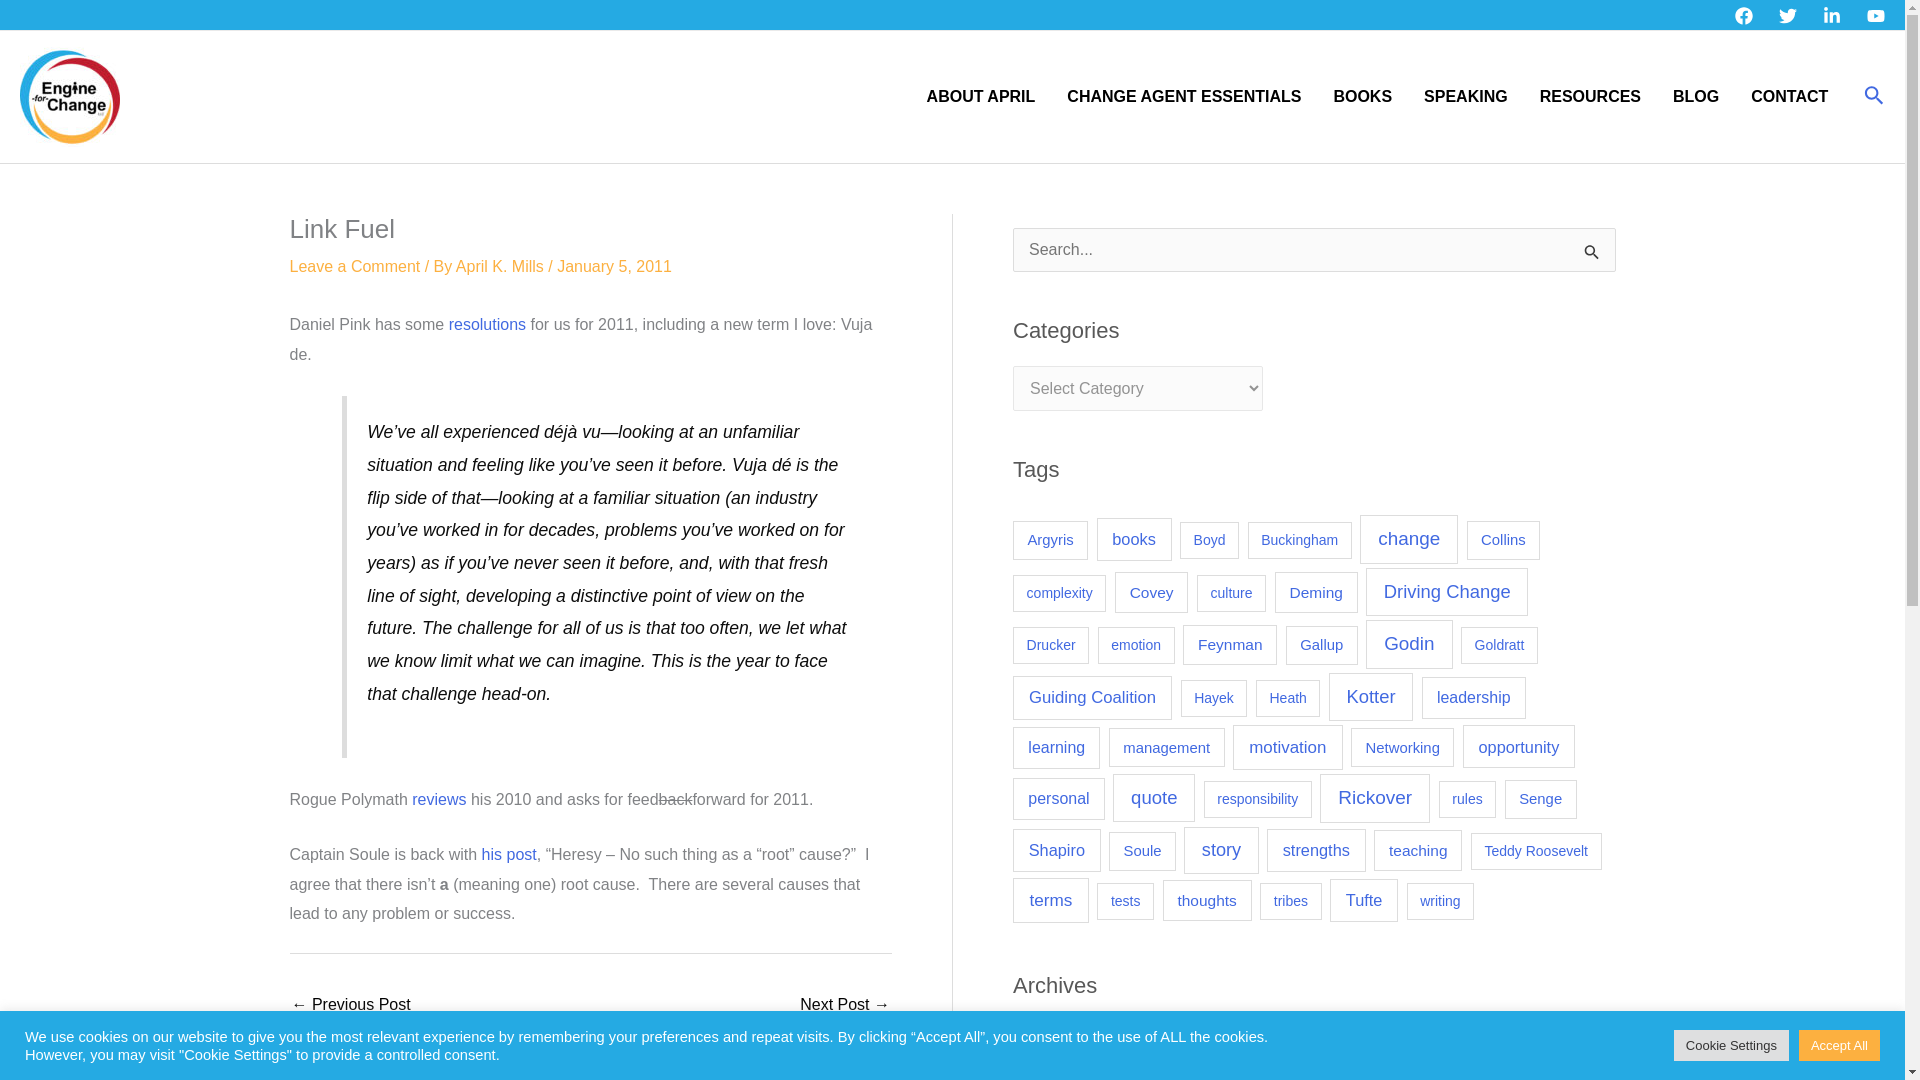 The width and height of the screenshot is (1920, 1080). What do you see at coordinates (502, 266) in the screenshot?
I see `View all posts by April K. Mills` at bounding box center [502, 266].